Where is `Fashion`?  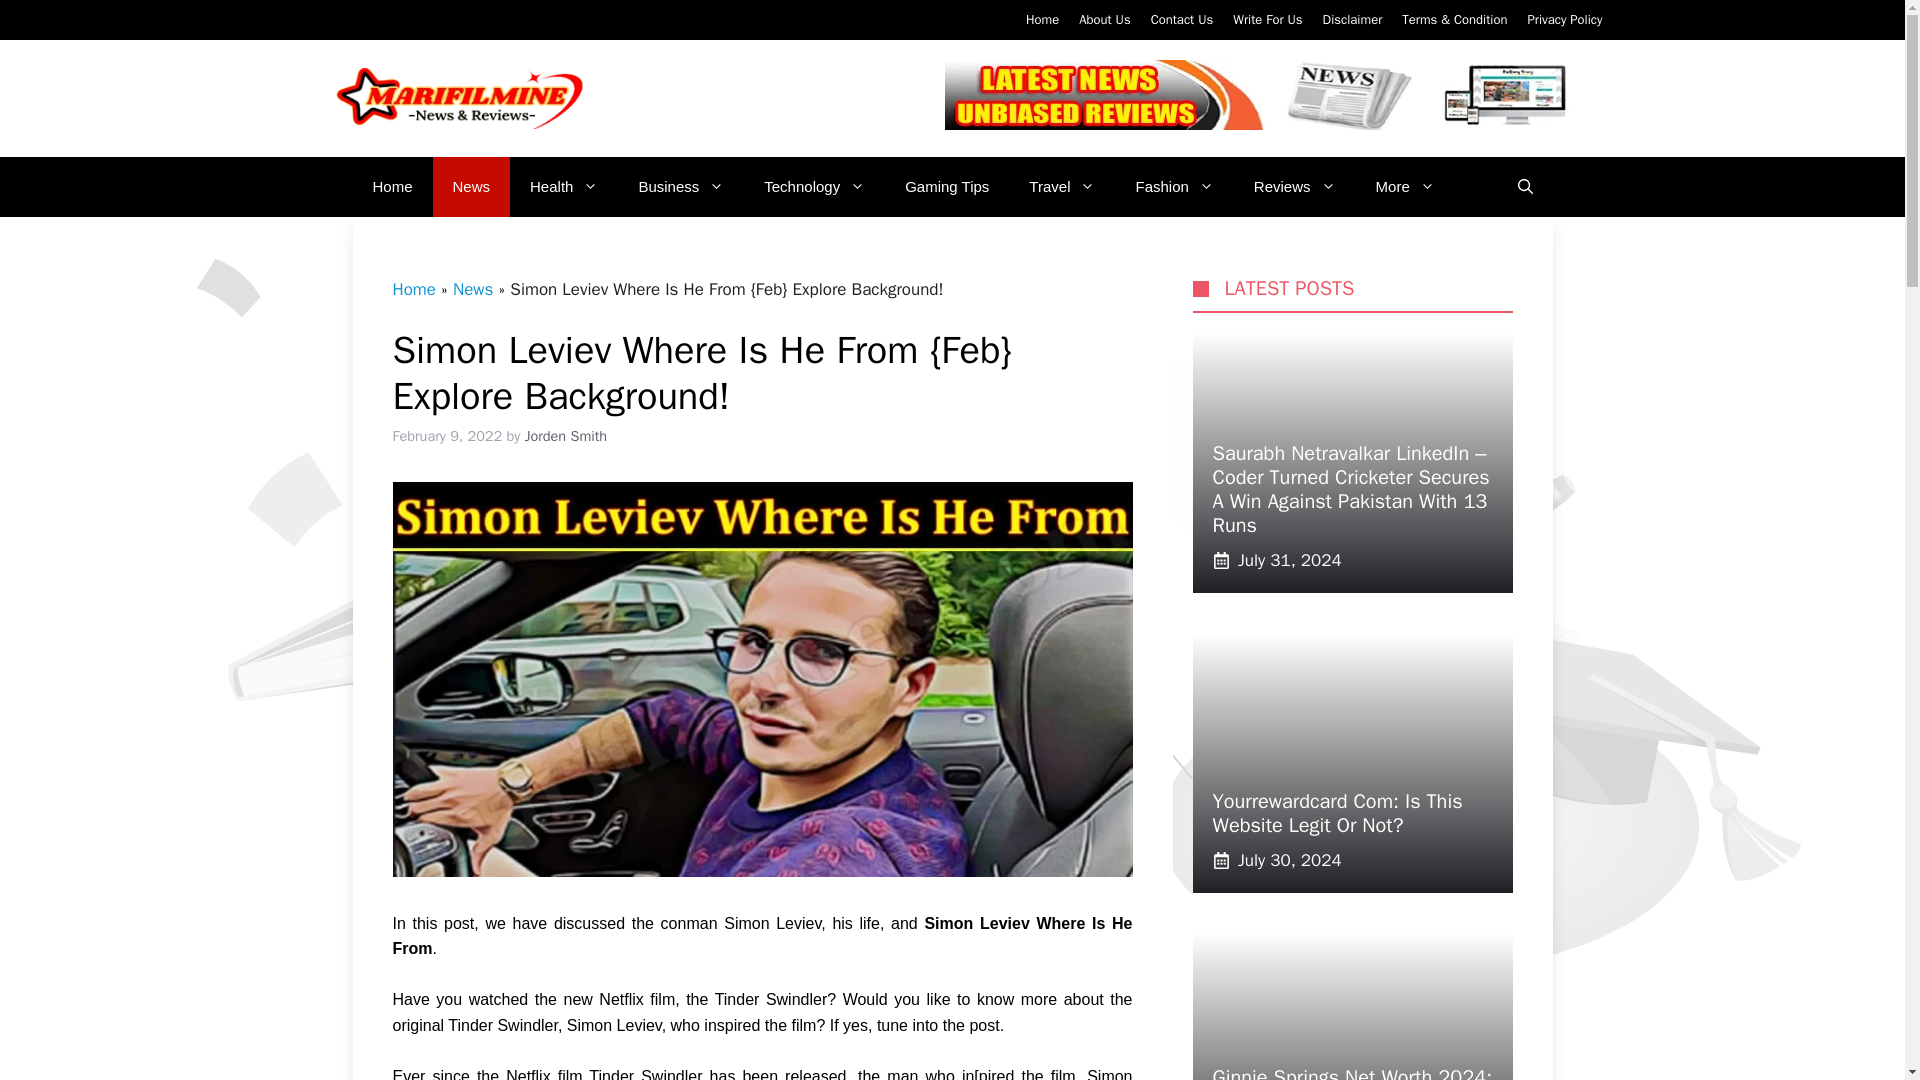 Fashion is located at coordinates (1174, 186).